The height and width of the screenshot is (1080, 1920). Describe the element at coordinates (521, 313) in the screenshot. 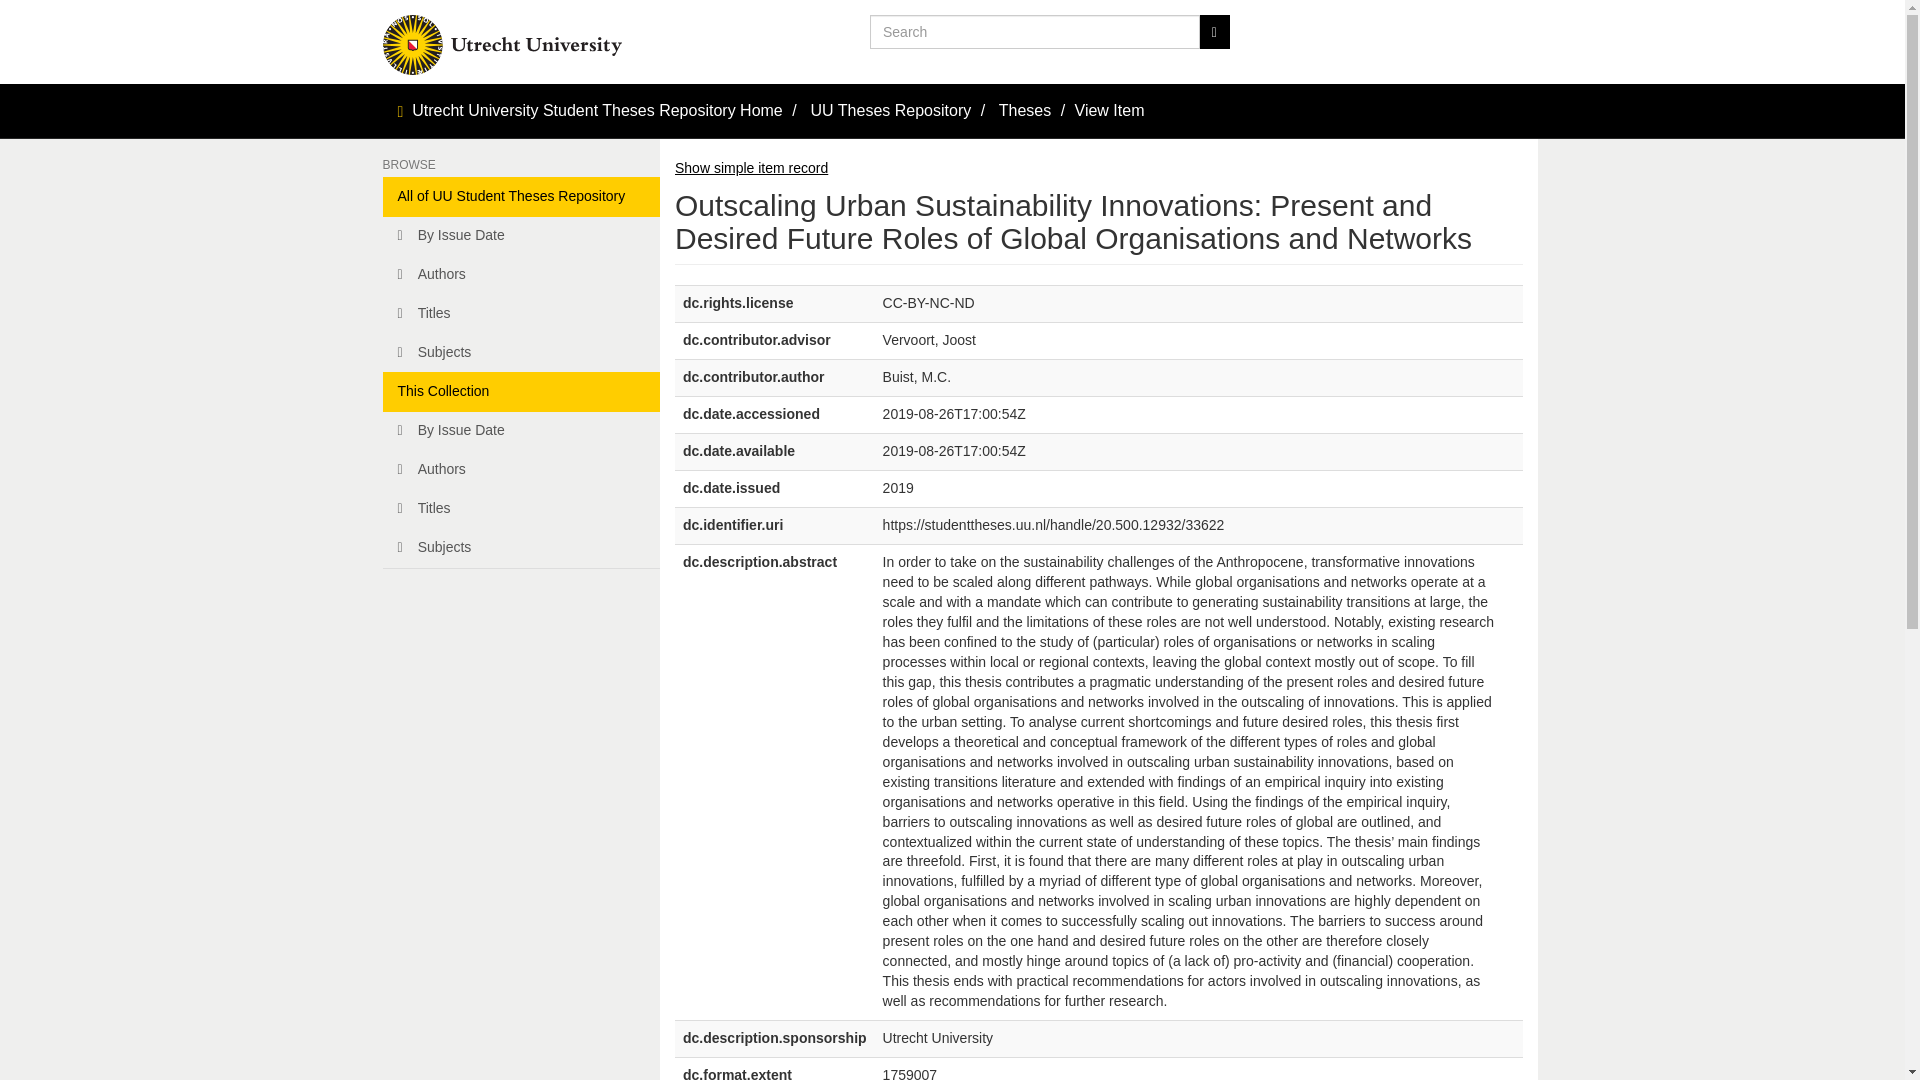

I see `Titles` at that location.